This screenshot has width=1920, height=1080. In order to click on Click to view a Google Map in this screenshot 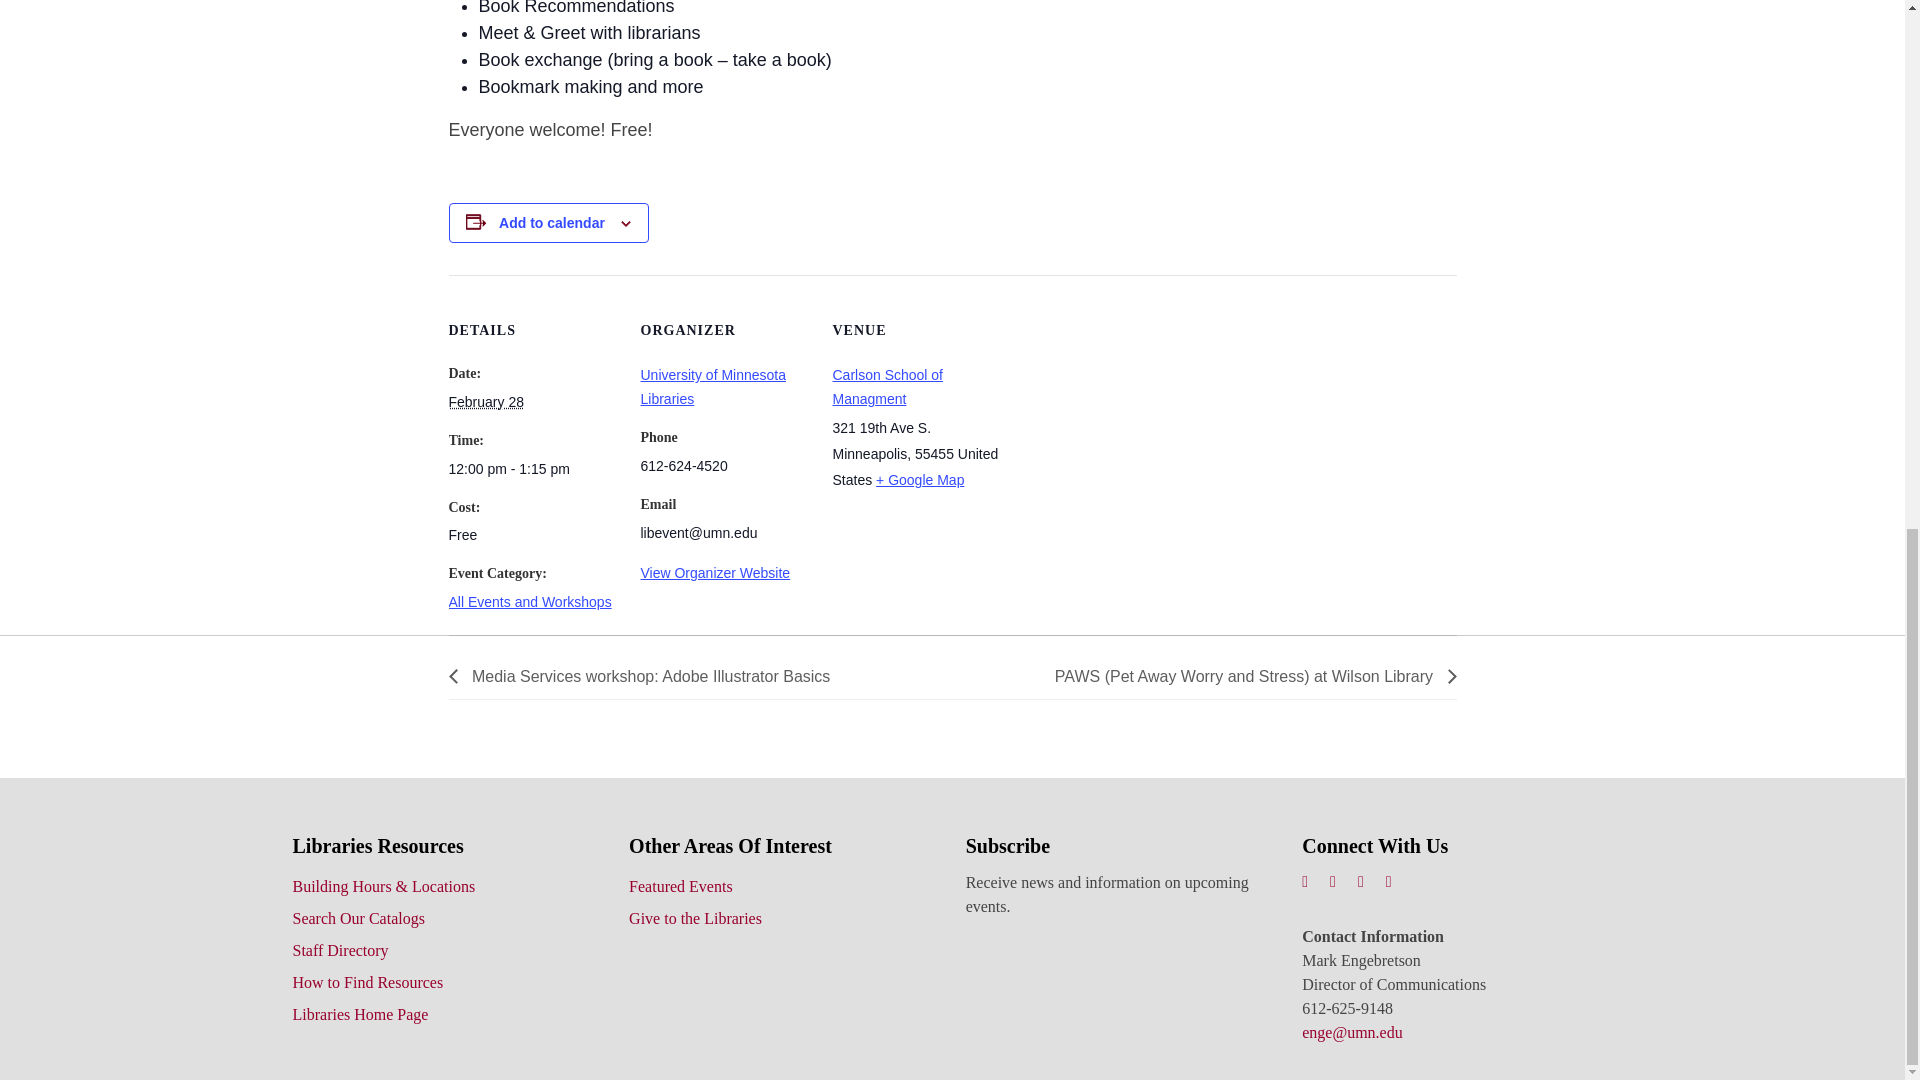, I will do `click(919, 480)`.